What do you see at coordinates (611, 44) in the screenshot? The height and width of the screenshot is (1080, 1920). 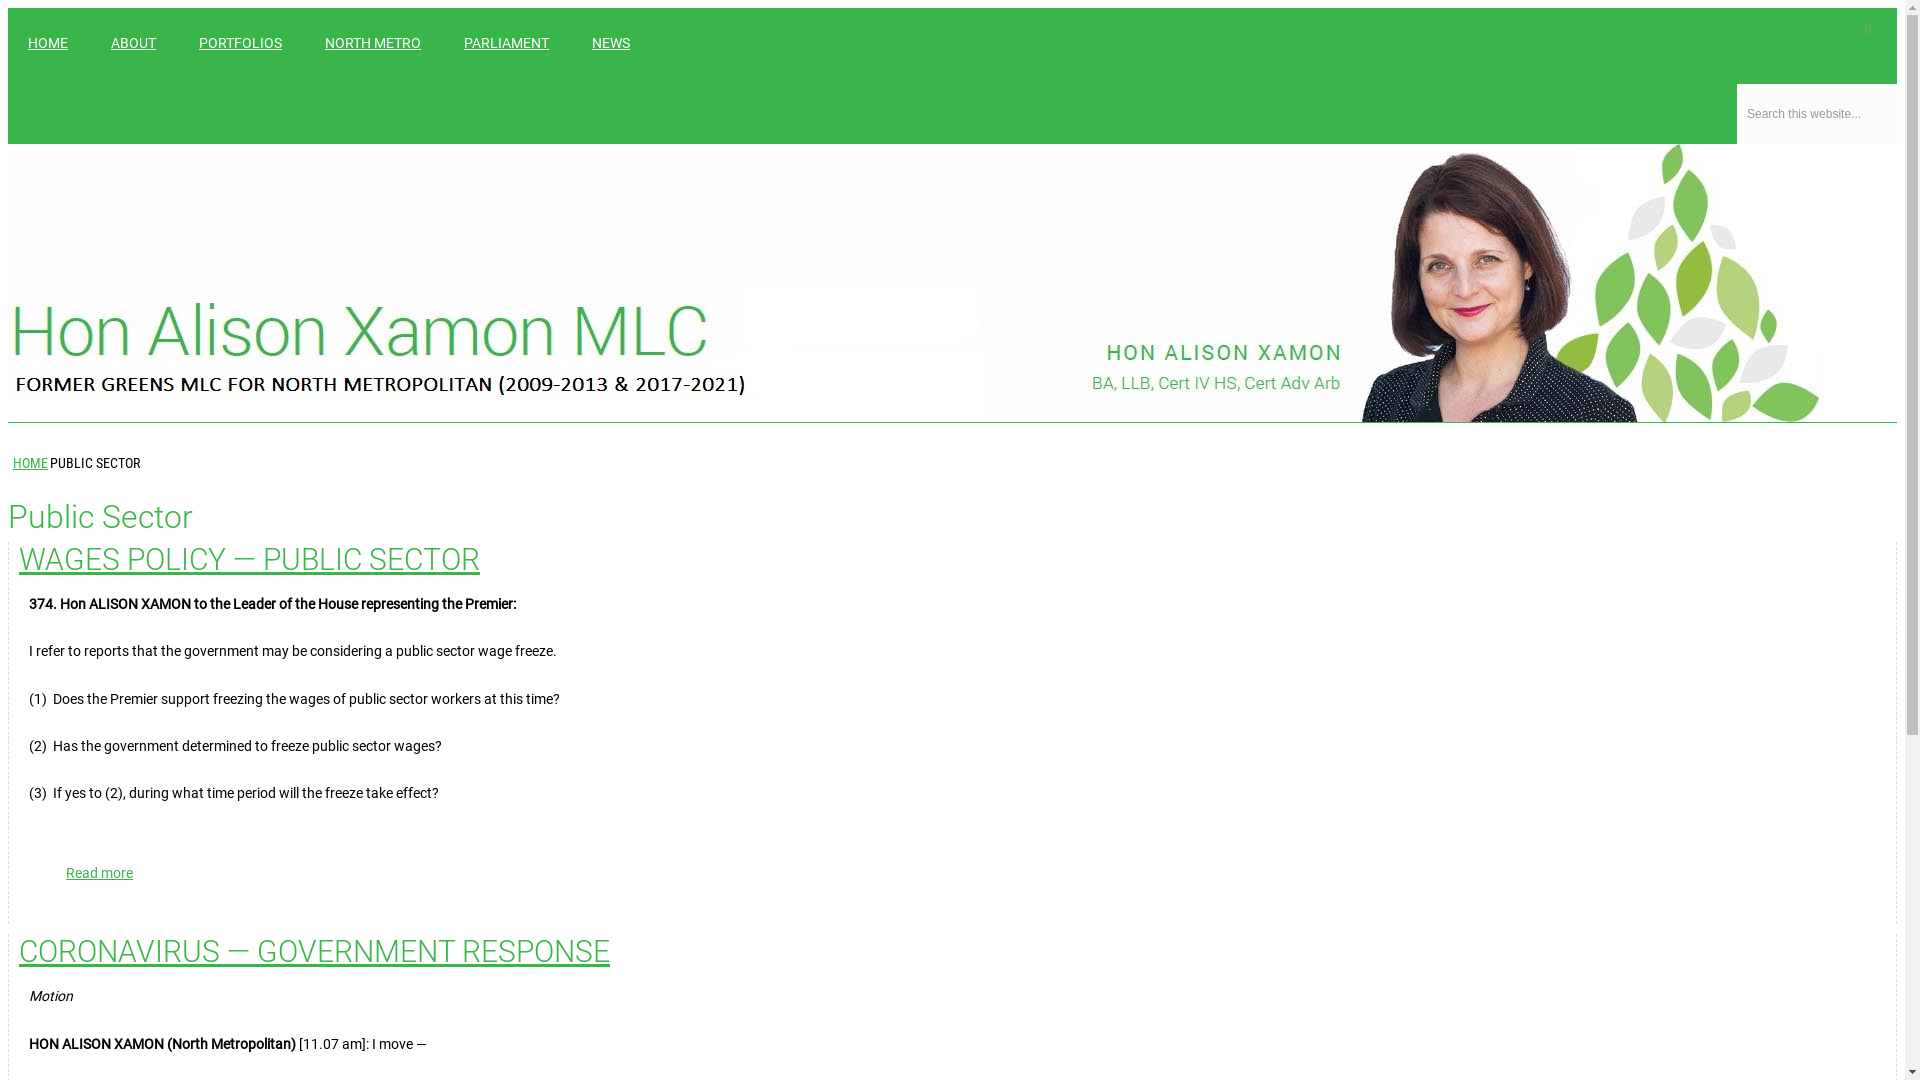 I see `NEWS` at bounding box center [611, 44].